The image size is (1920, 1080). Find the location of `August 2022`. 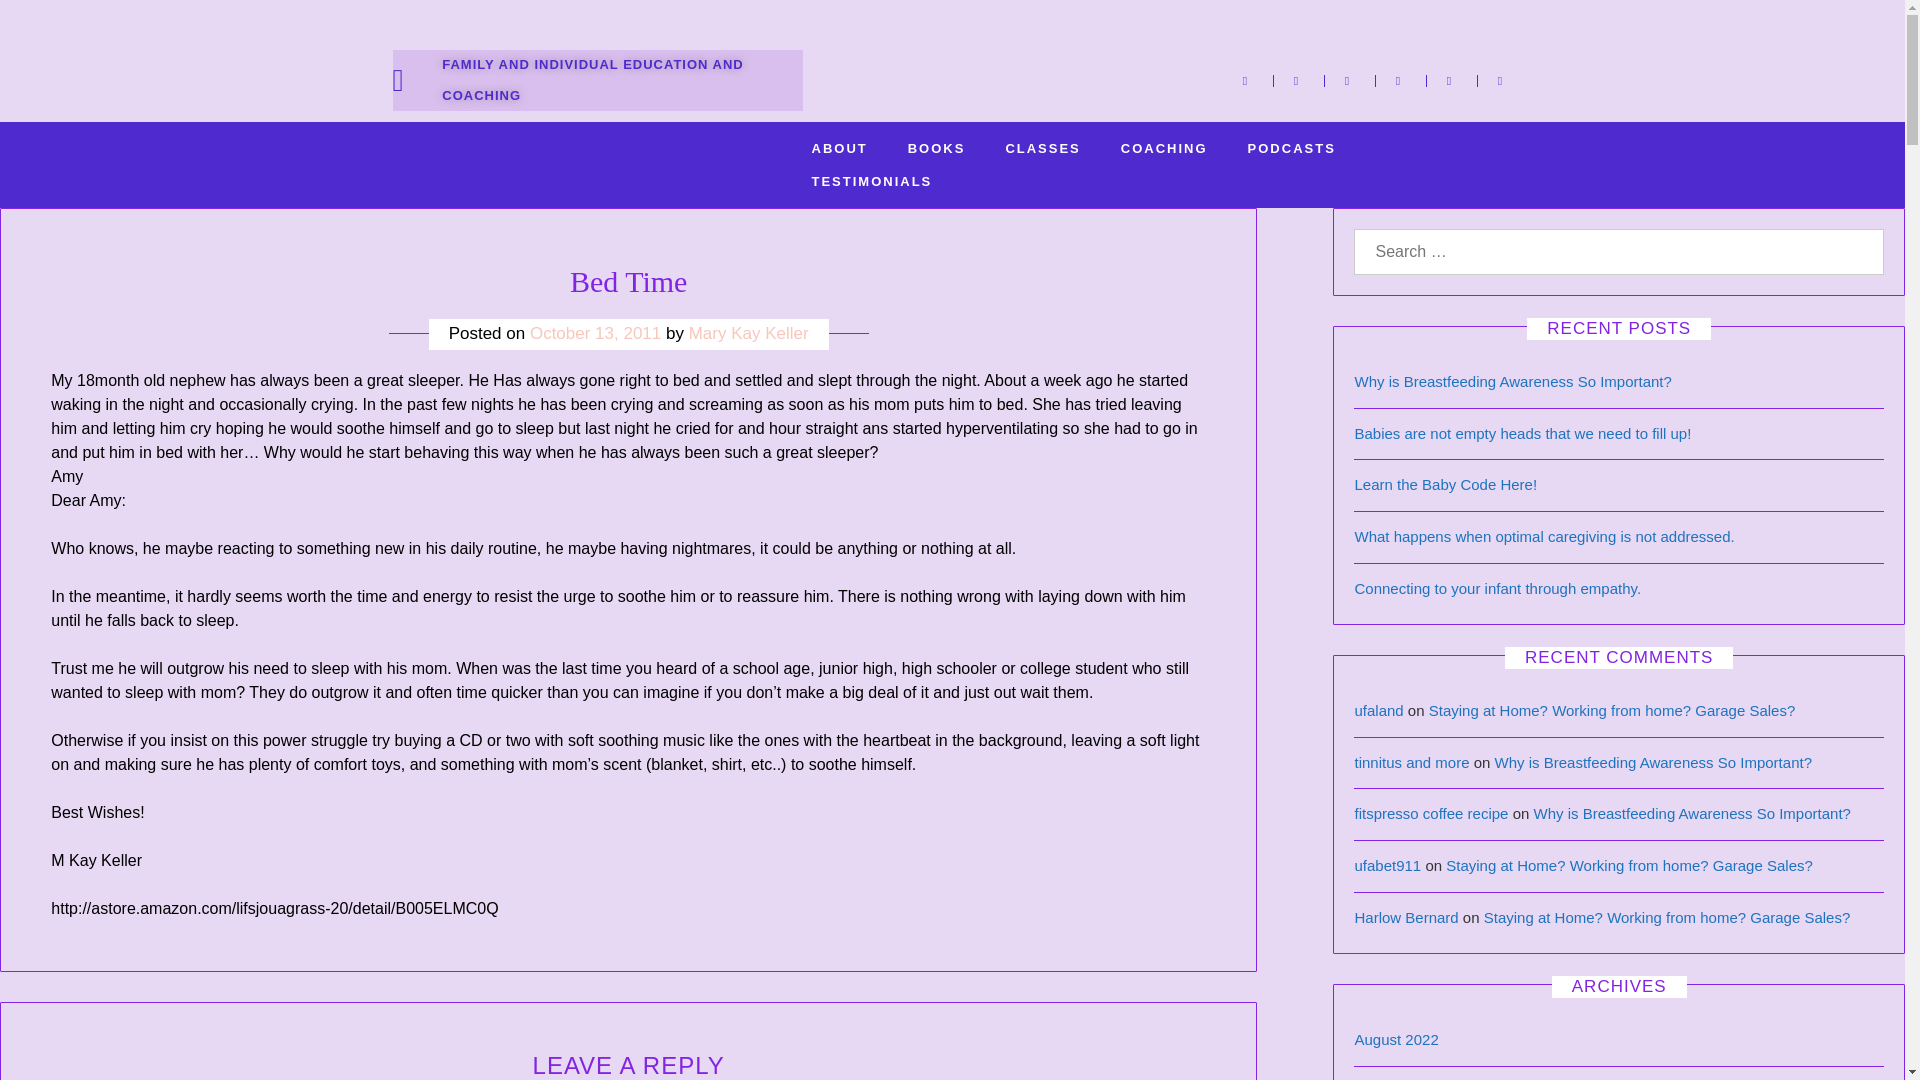

August 2022 is located at coordinates (1396, 1039).